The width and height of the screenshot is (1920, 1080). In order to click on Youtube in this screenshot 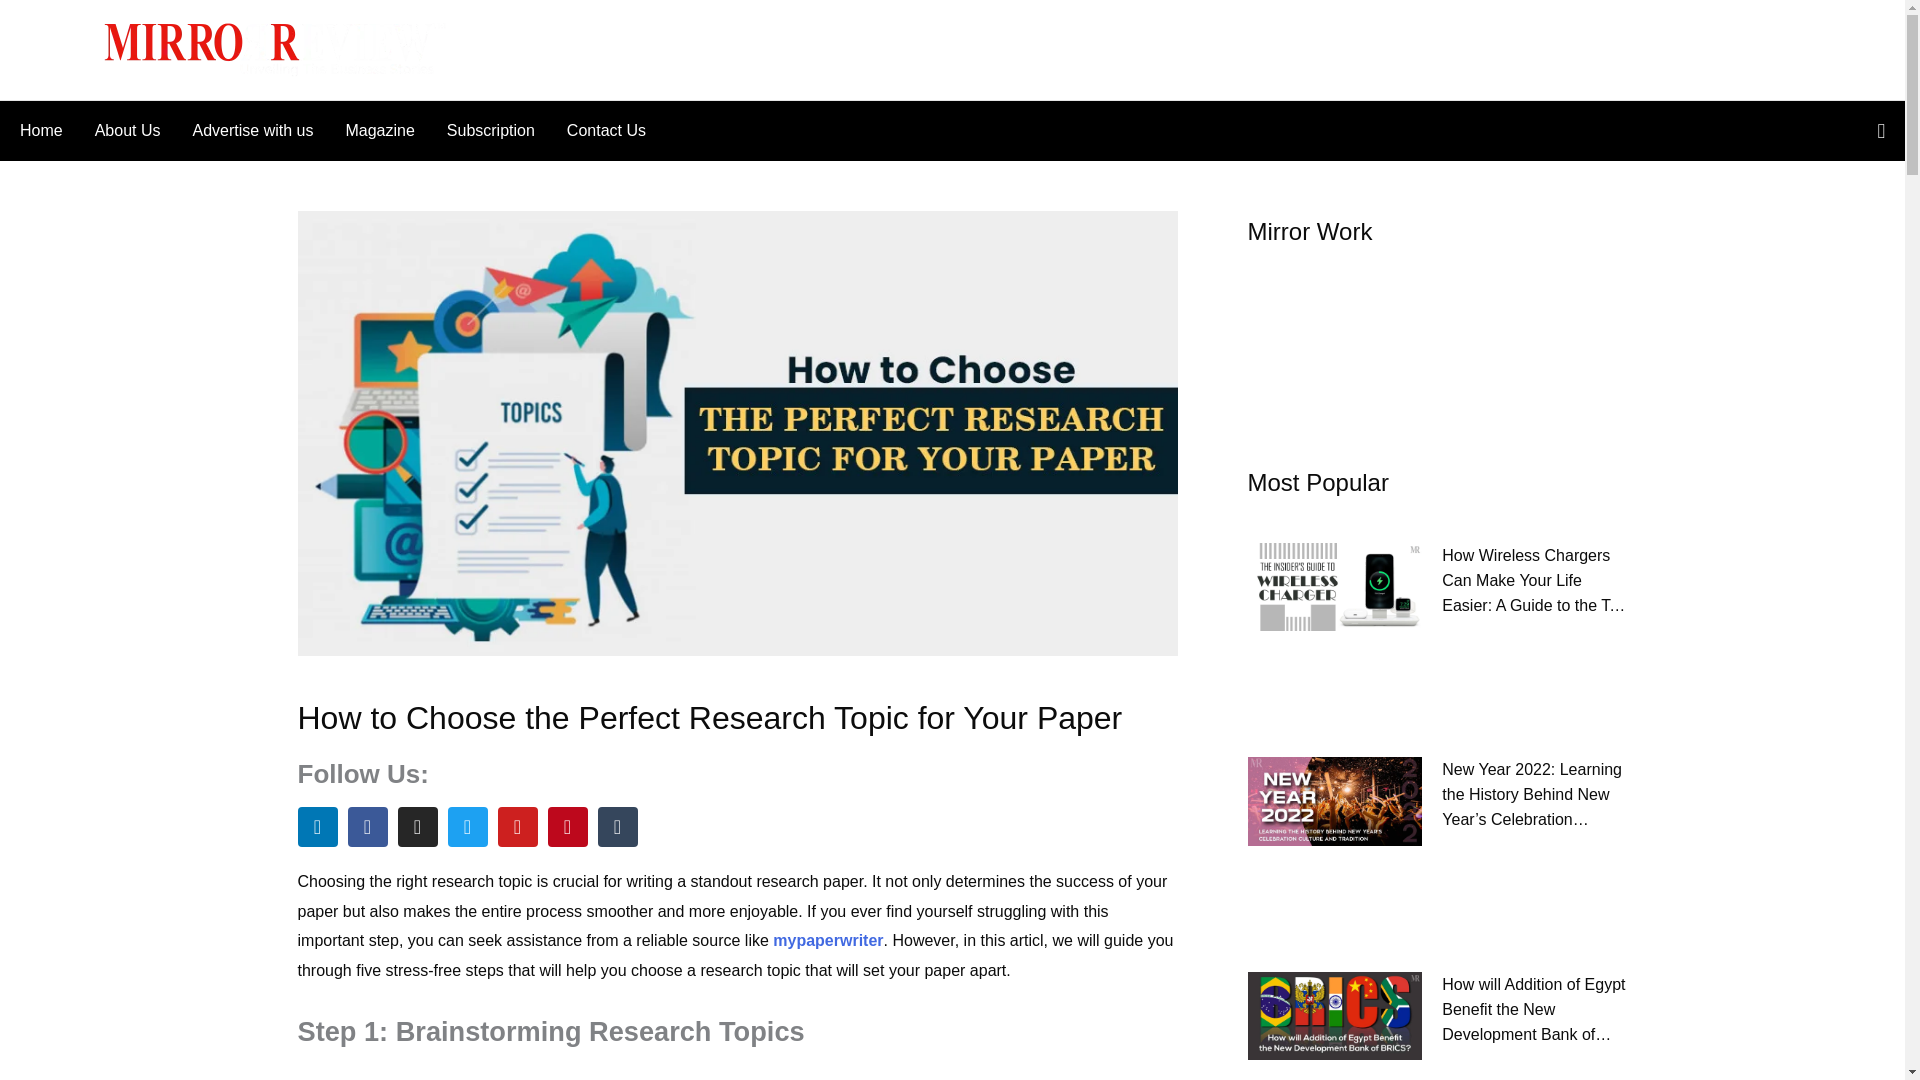, I will do `click(517, 826)`.